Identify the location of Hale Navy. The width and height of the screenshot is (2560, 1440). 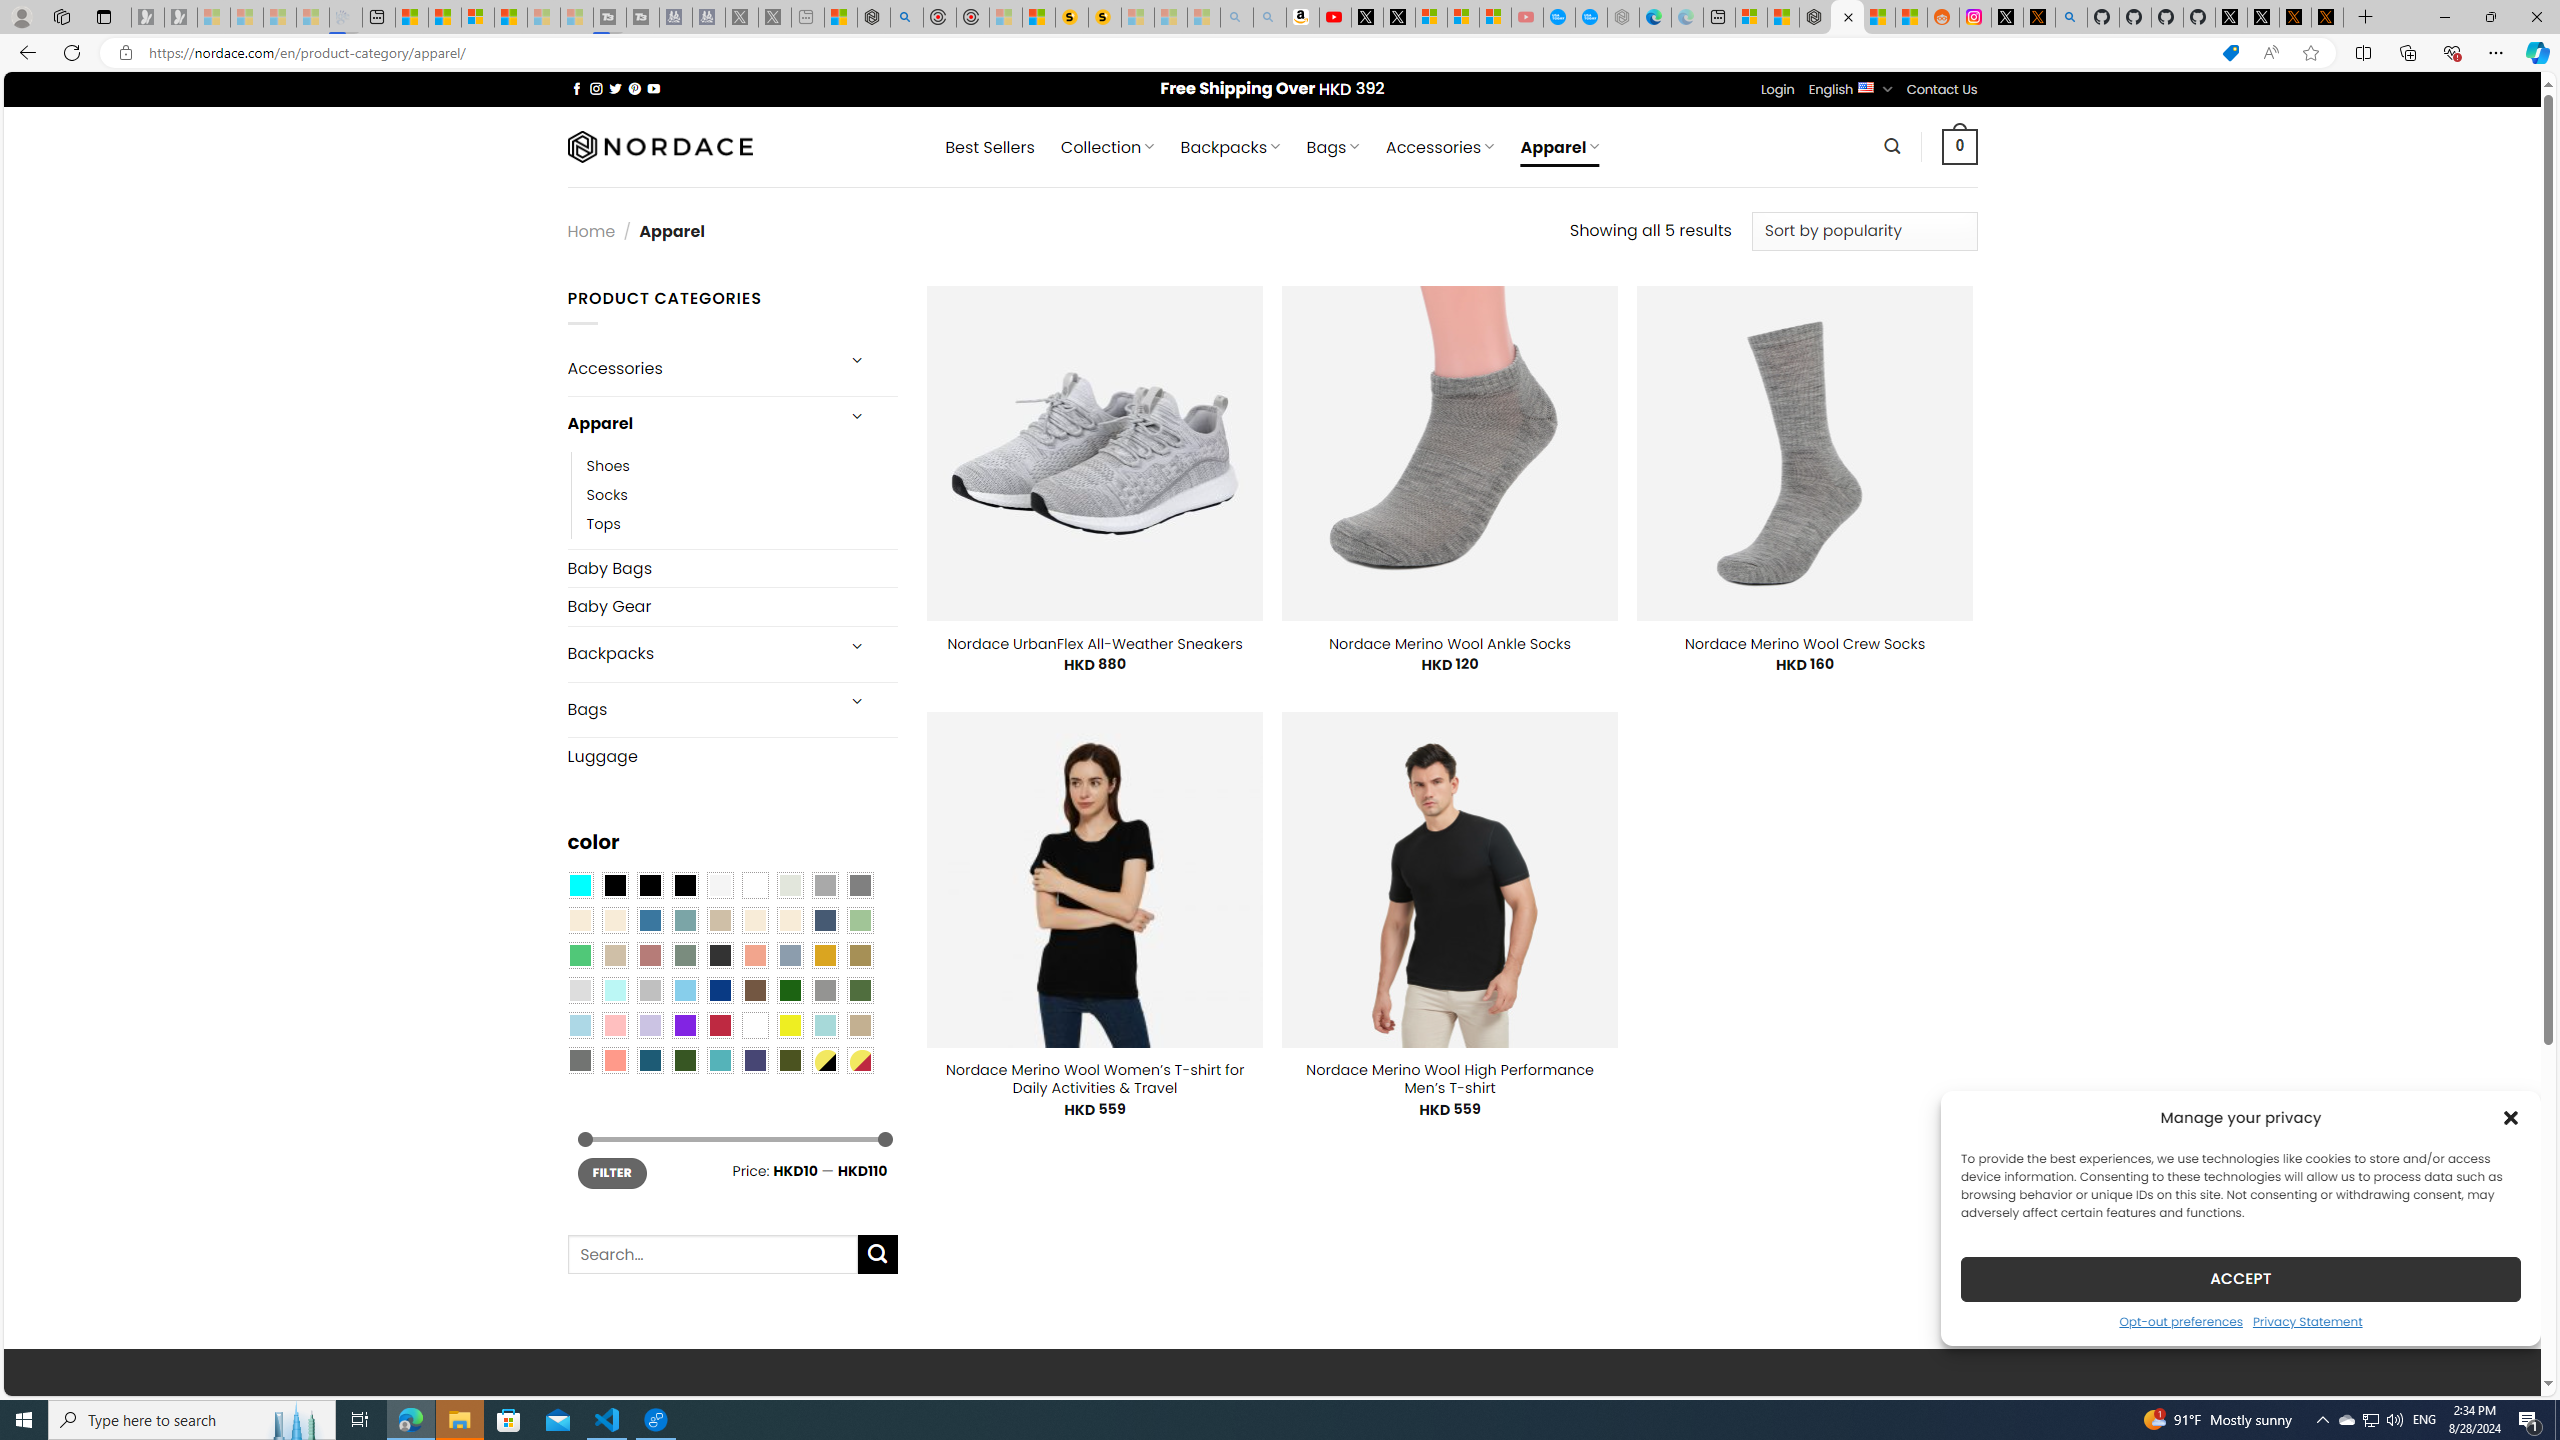
(824, 920).